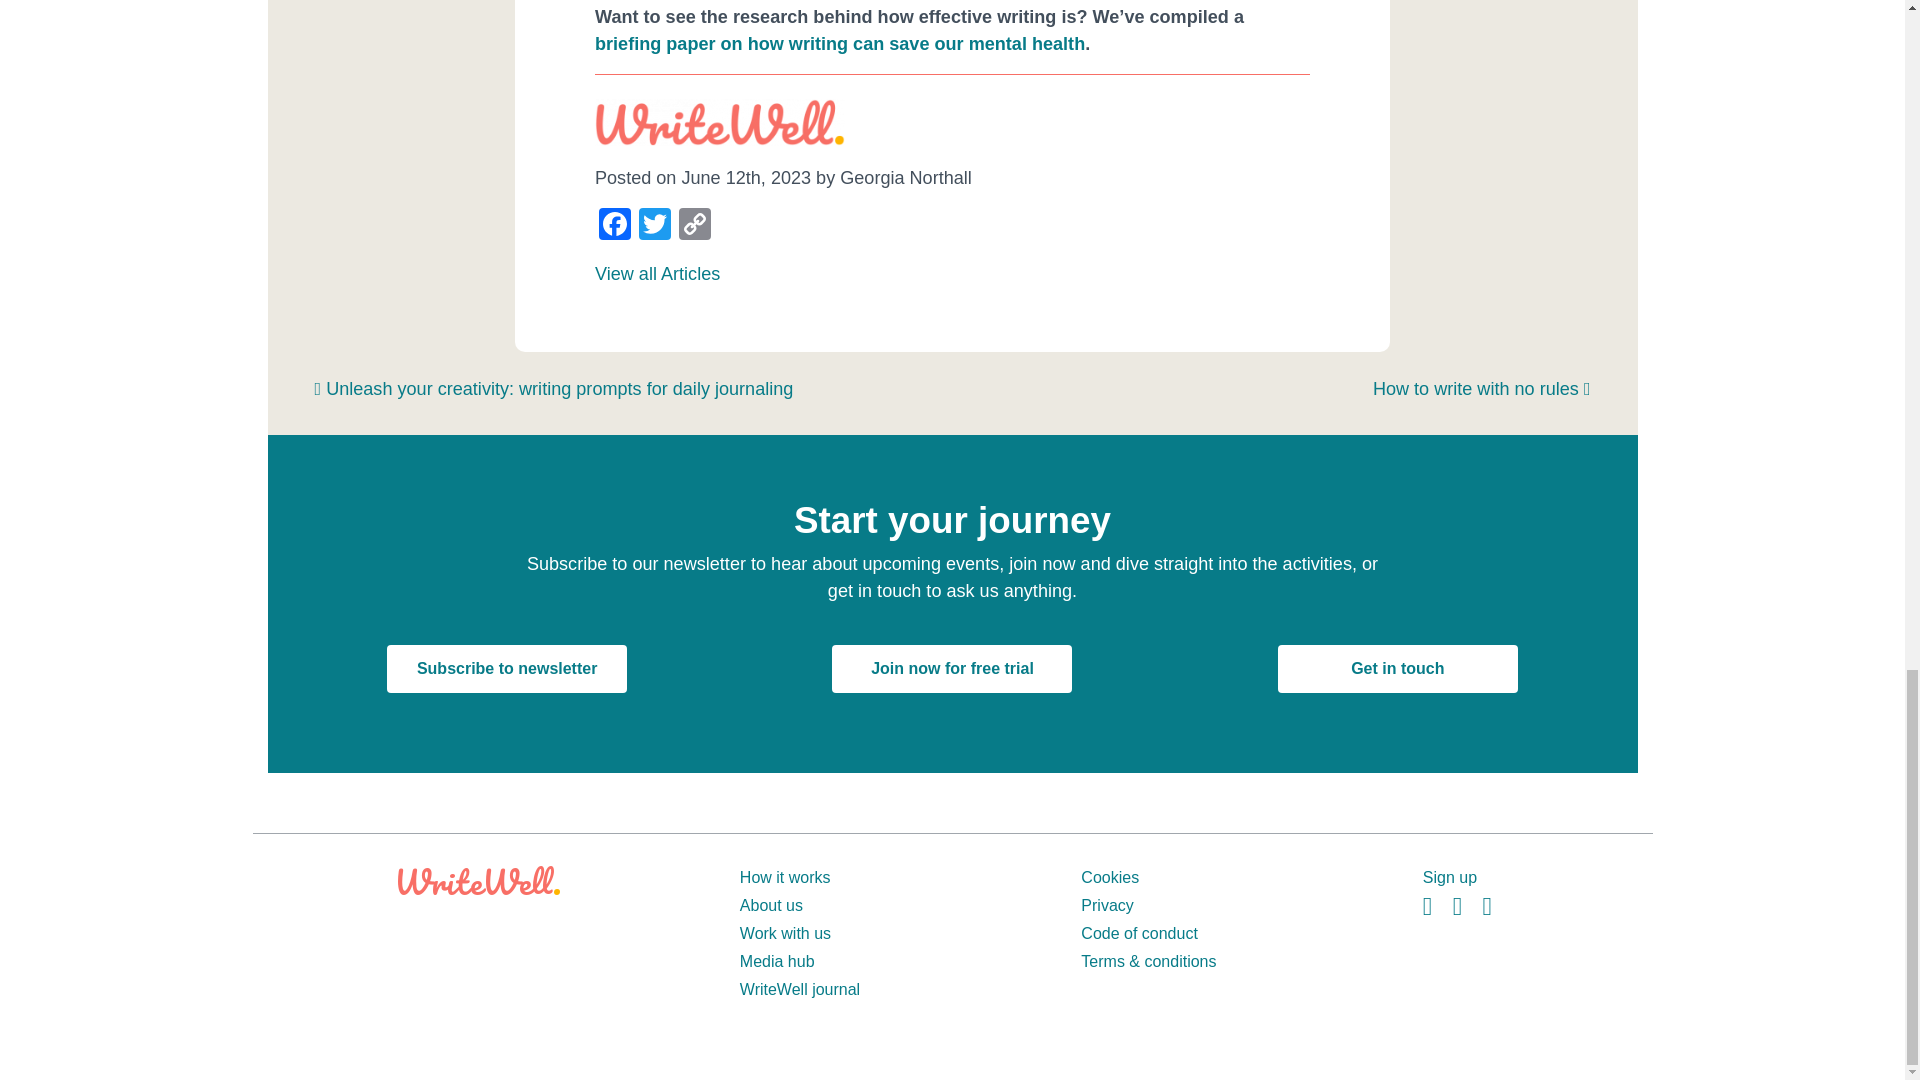 This screenshot has width=1920, height=1080. Describe the element at coordinates (770, 905) in the screenshot. I see `About us` at that location.